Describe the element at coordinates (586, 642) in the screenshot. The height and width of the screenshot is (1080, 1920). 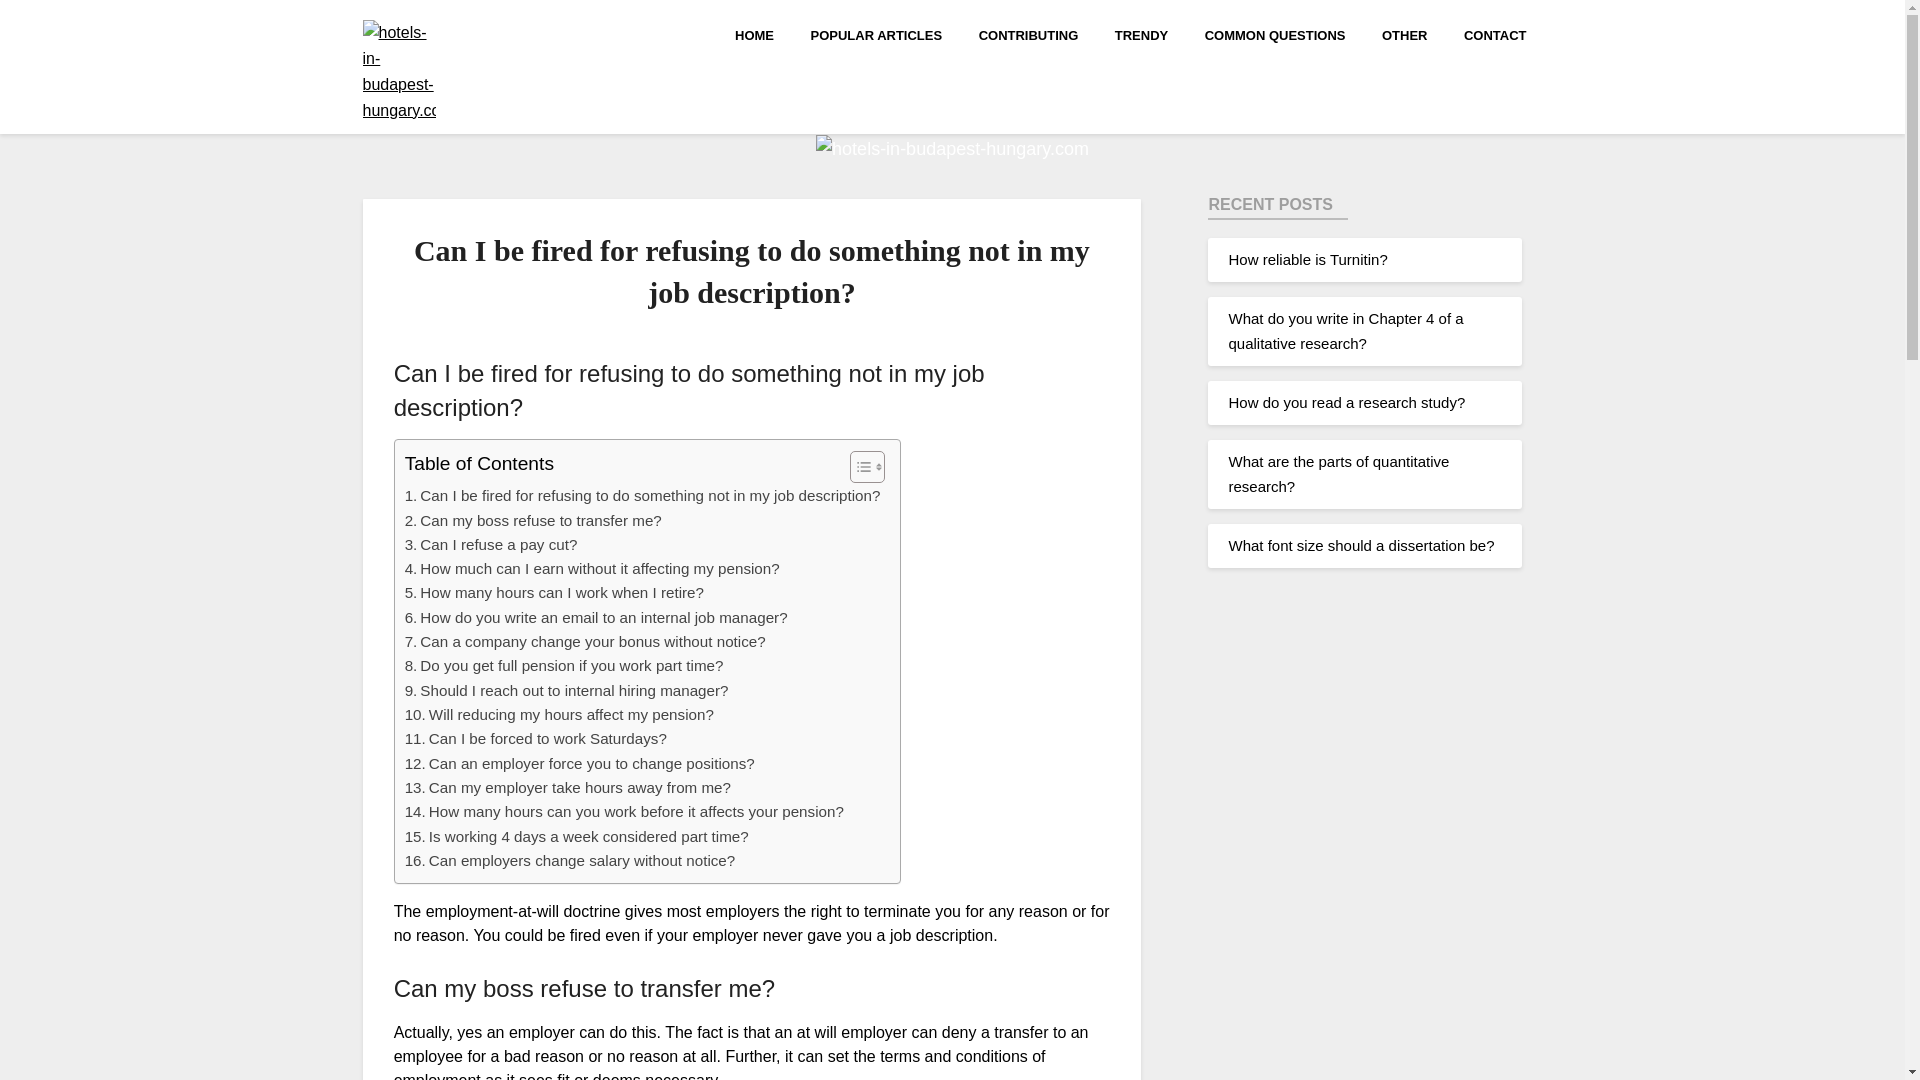
I see `Can a company change your bonus without notice?` at that location.